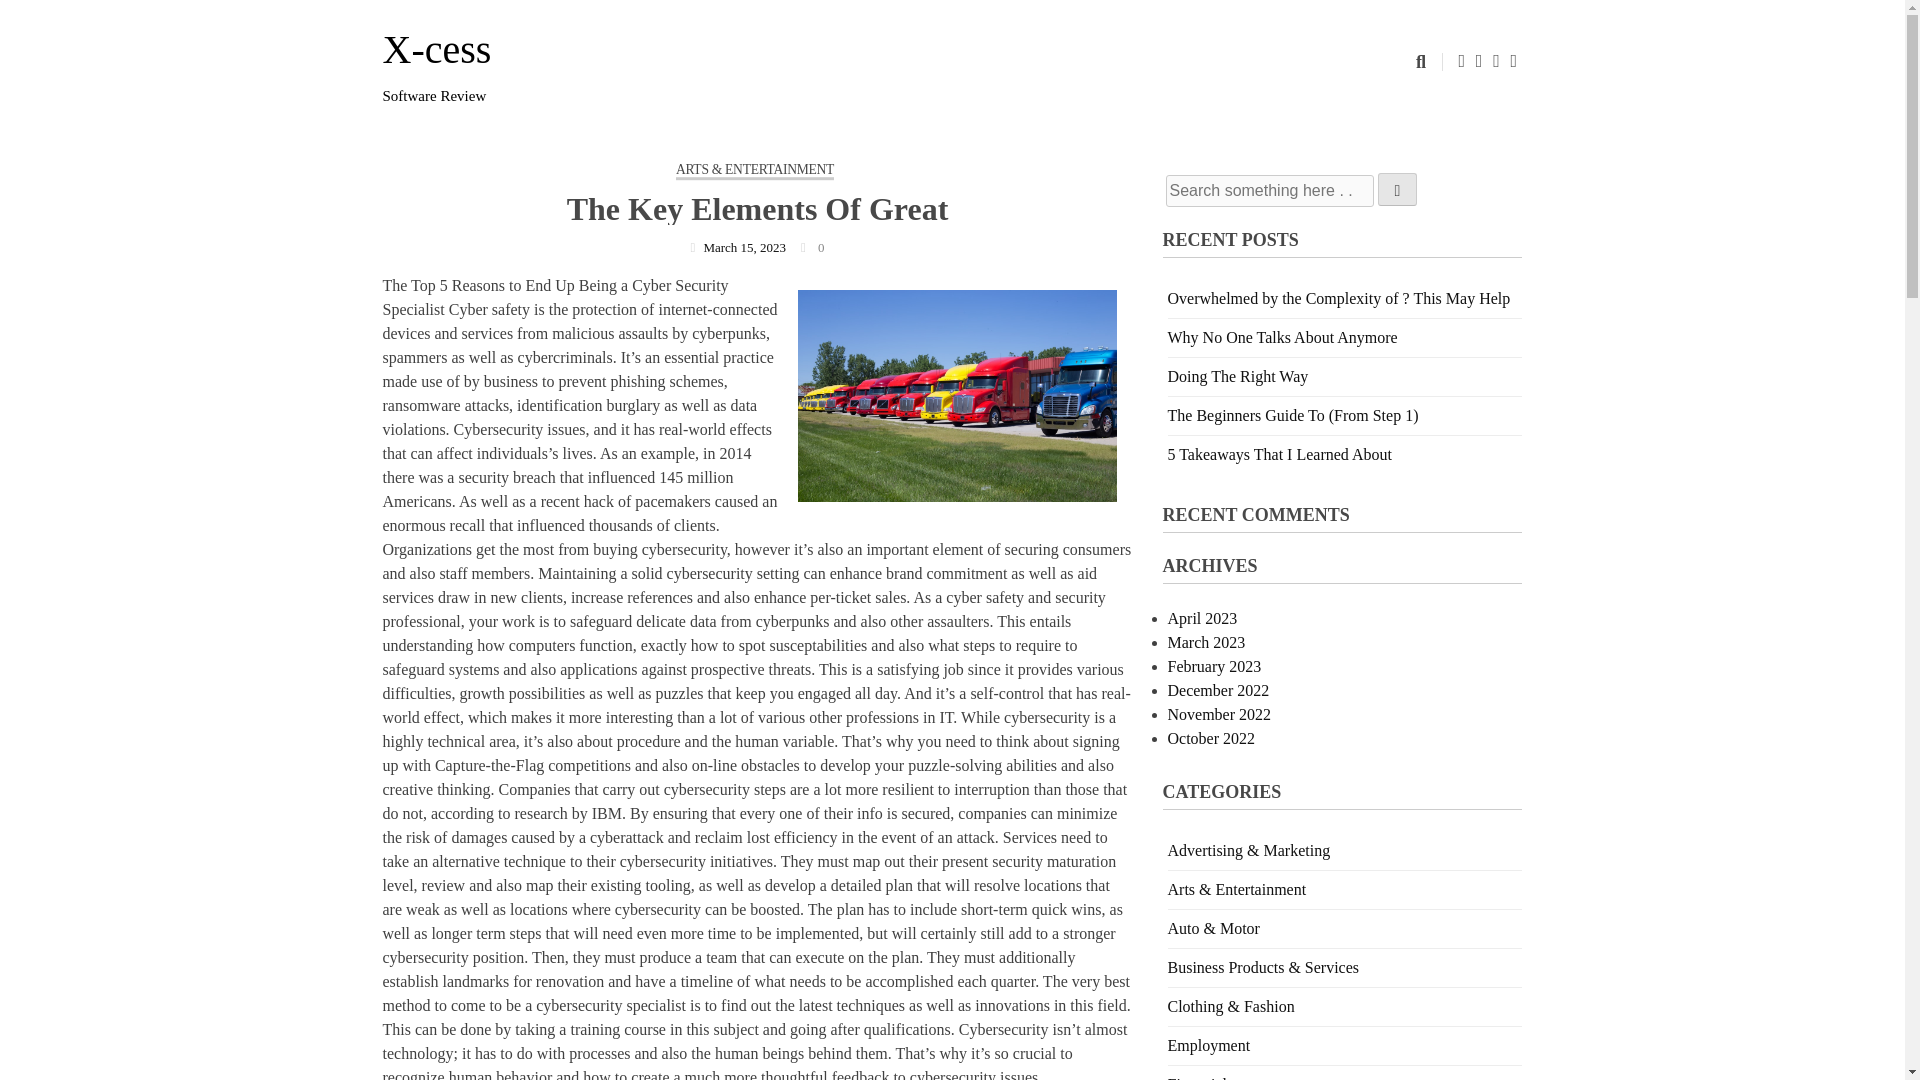 This screenshot has width=1920, height=1080. What do you see at coordinates (1209, 1045) in the screenshot?
I see `Employment` at bounding box center [1209, 1045].